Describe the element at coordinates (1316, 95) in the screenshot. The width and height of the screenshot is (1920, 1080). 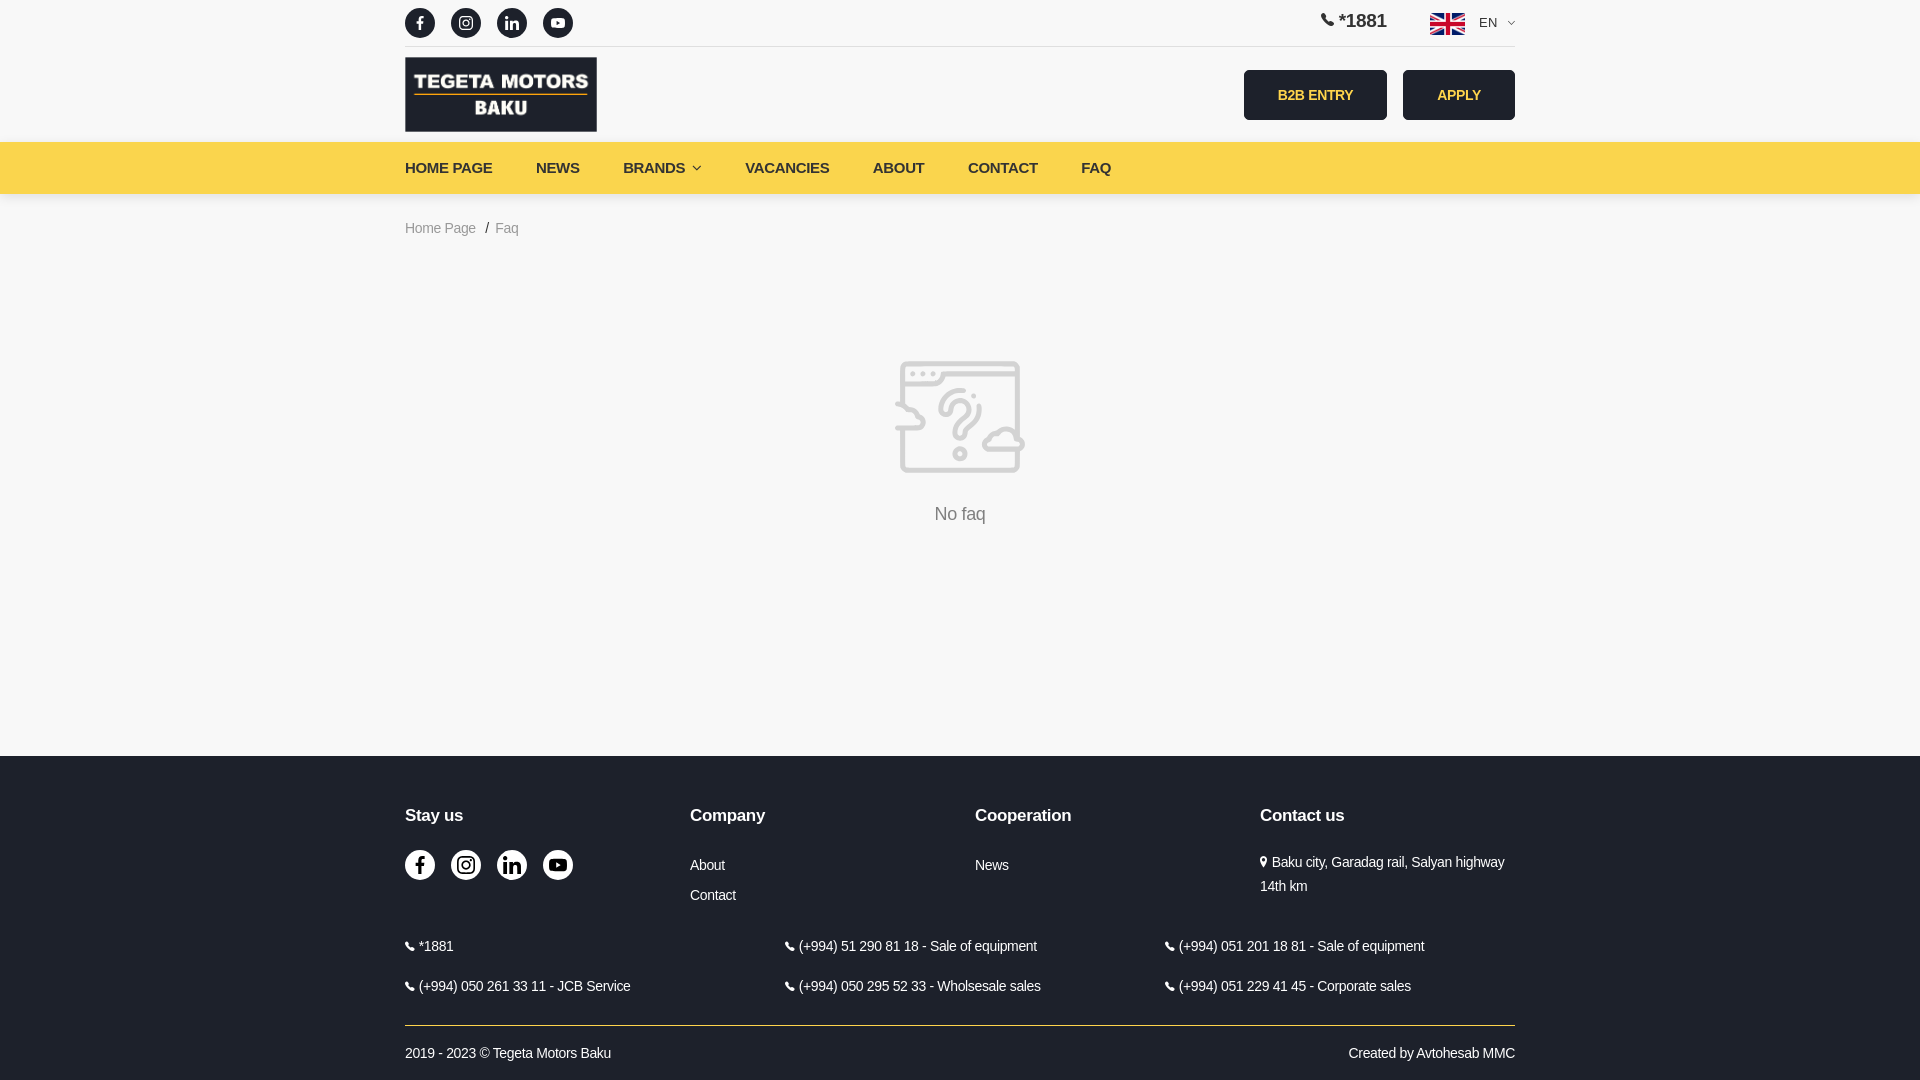
I see `B2B ENTRY` at that location.